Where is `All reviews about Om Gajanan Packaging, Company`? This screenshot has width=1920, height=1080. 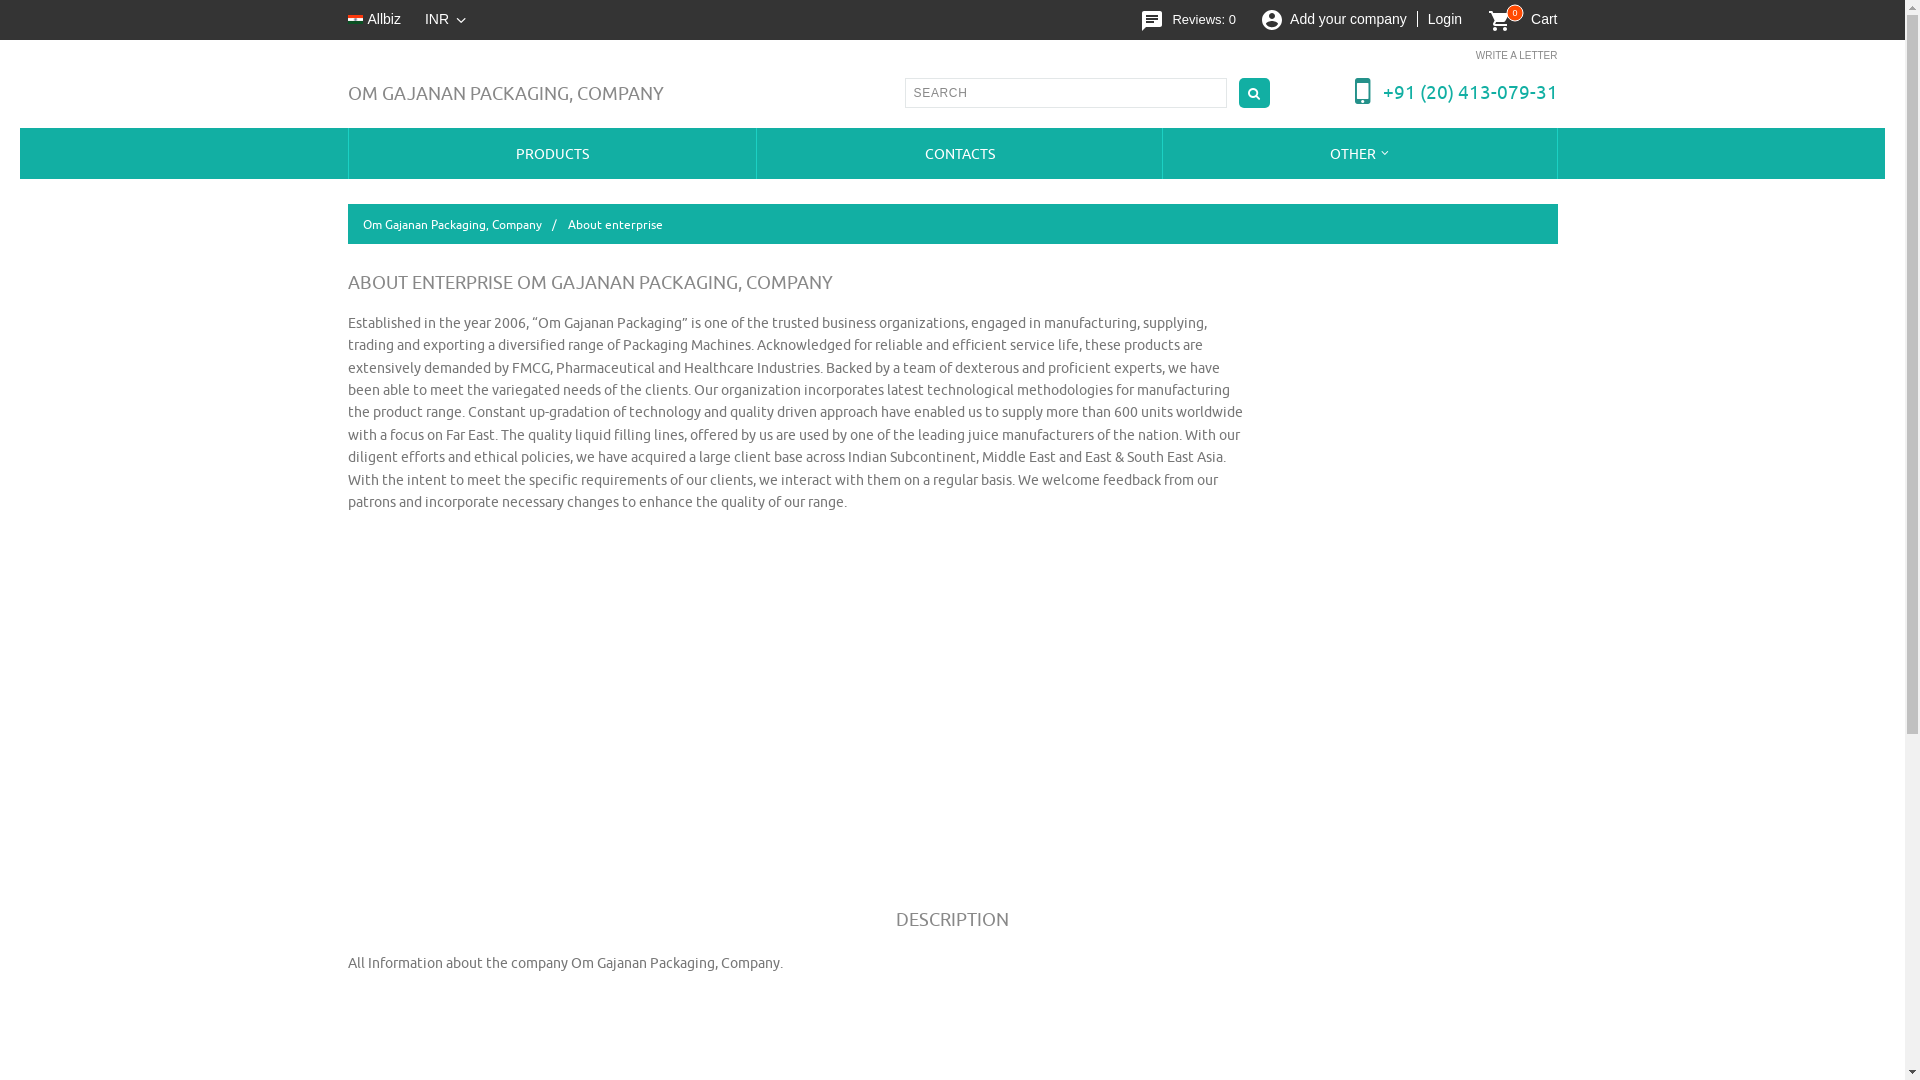 All reviews about Om Gajanan Packaging, Company is located at coordinates (1204, 19).